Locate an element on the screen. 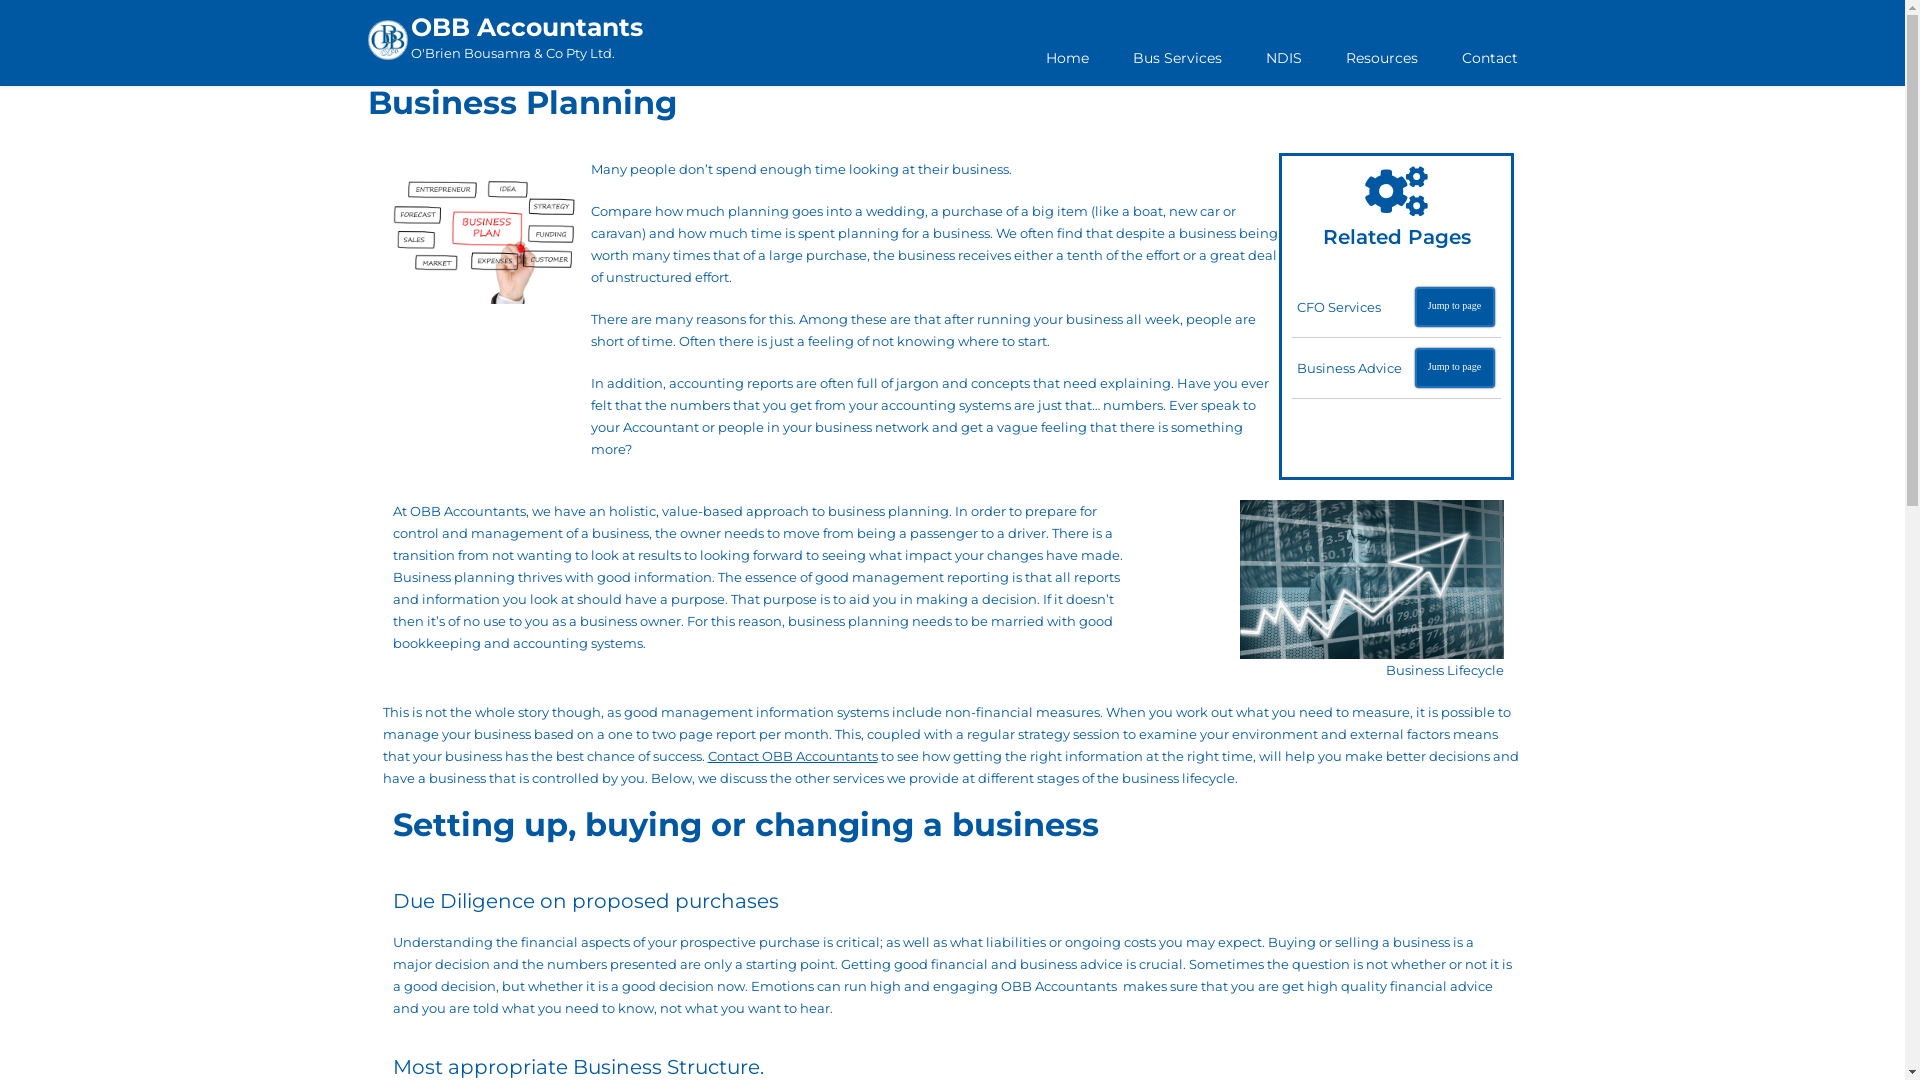 This screenshot has width=1920, height=1080. Contact is located at coordinates (1490, 58).